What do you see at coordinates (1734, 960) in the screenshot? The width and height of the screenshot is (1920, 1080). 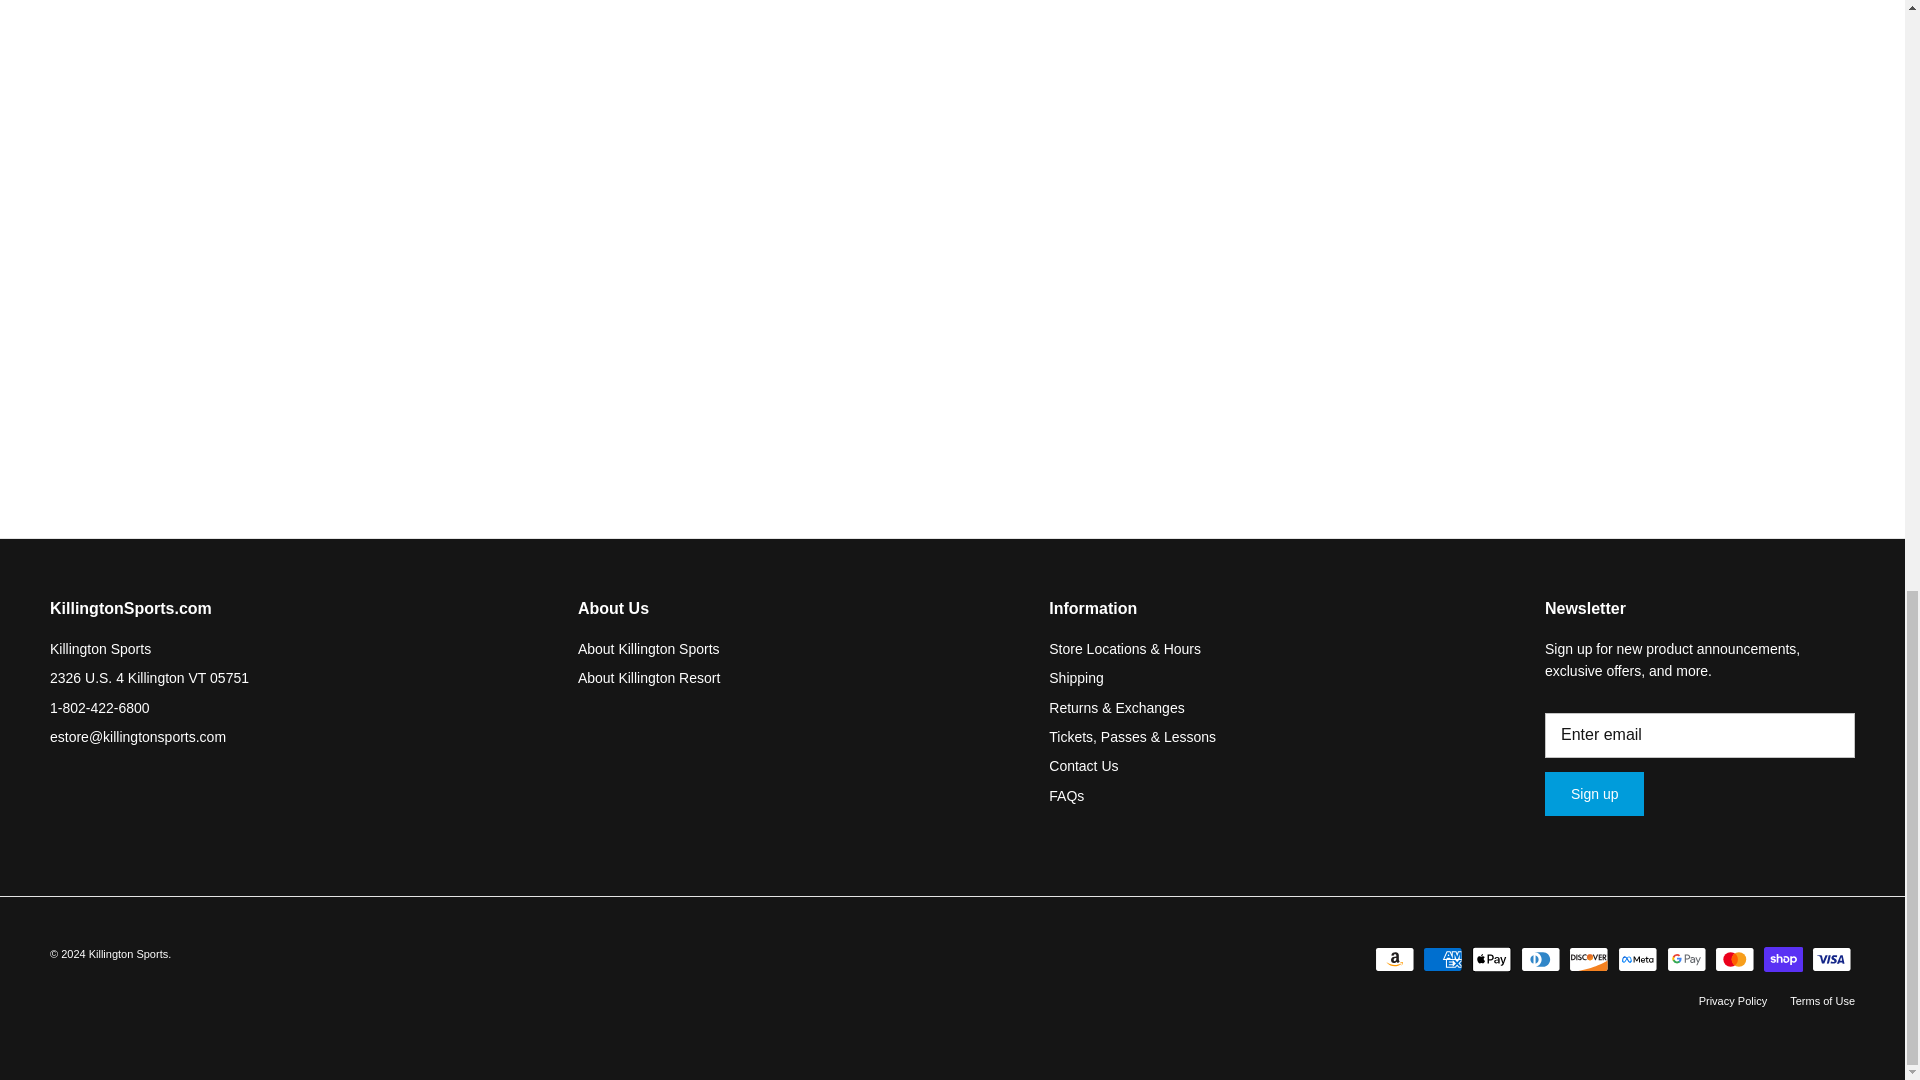 I see `Mastercard` at bounding box center [1734, 960].